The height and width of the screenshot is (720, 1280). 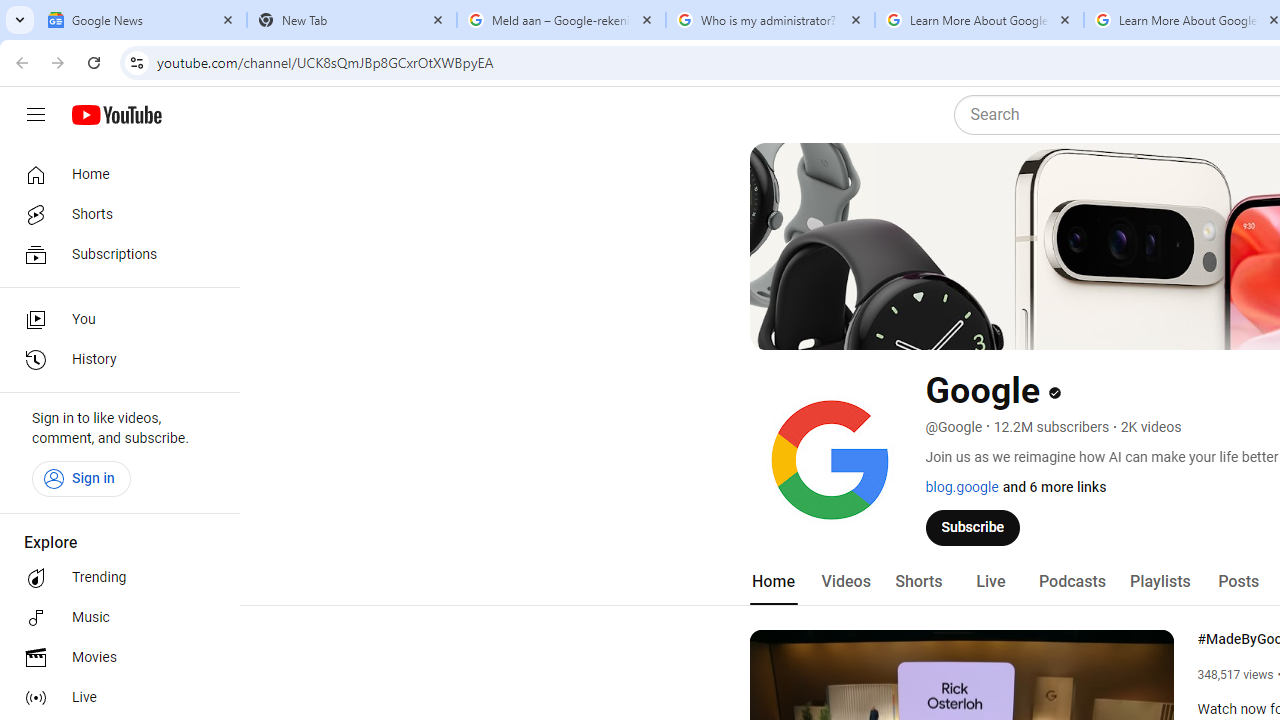 I want to click on Movies, so click(x=114, y=658).